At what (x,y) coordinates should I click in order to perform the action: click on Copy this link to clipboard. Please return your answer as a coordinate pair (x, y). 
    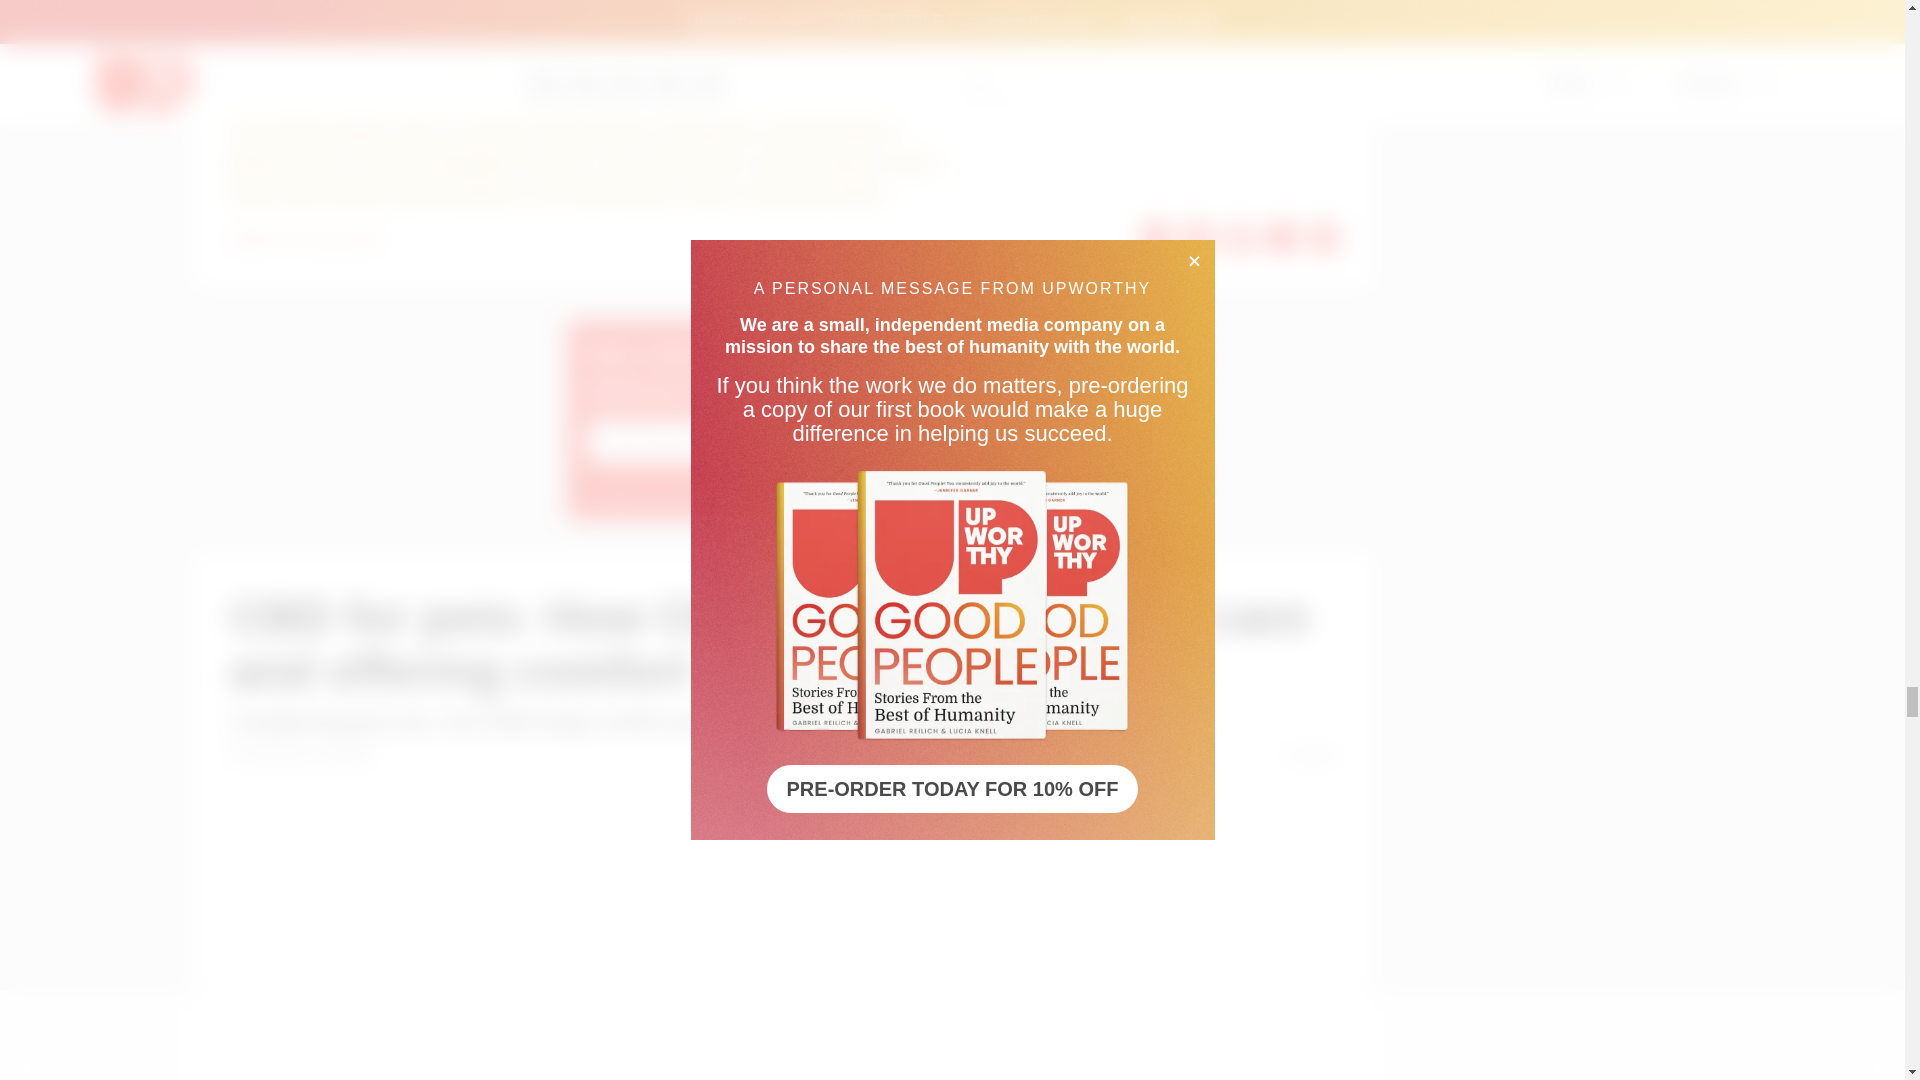
    Looking at the image, I should click on (1324, 238).